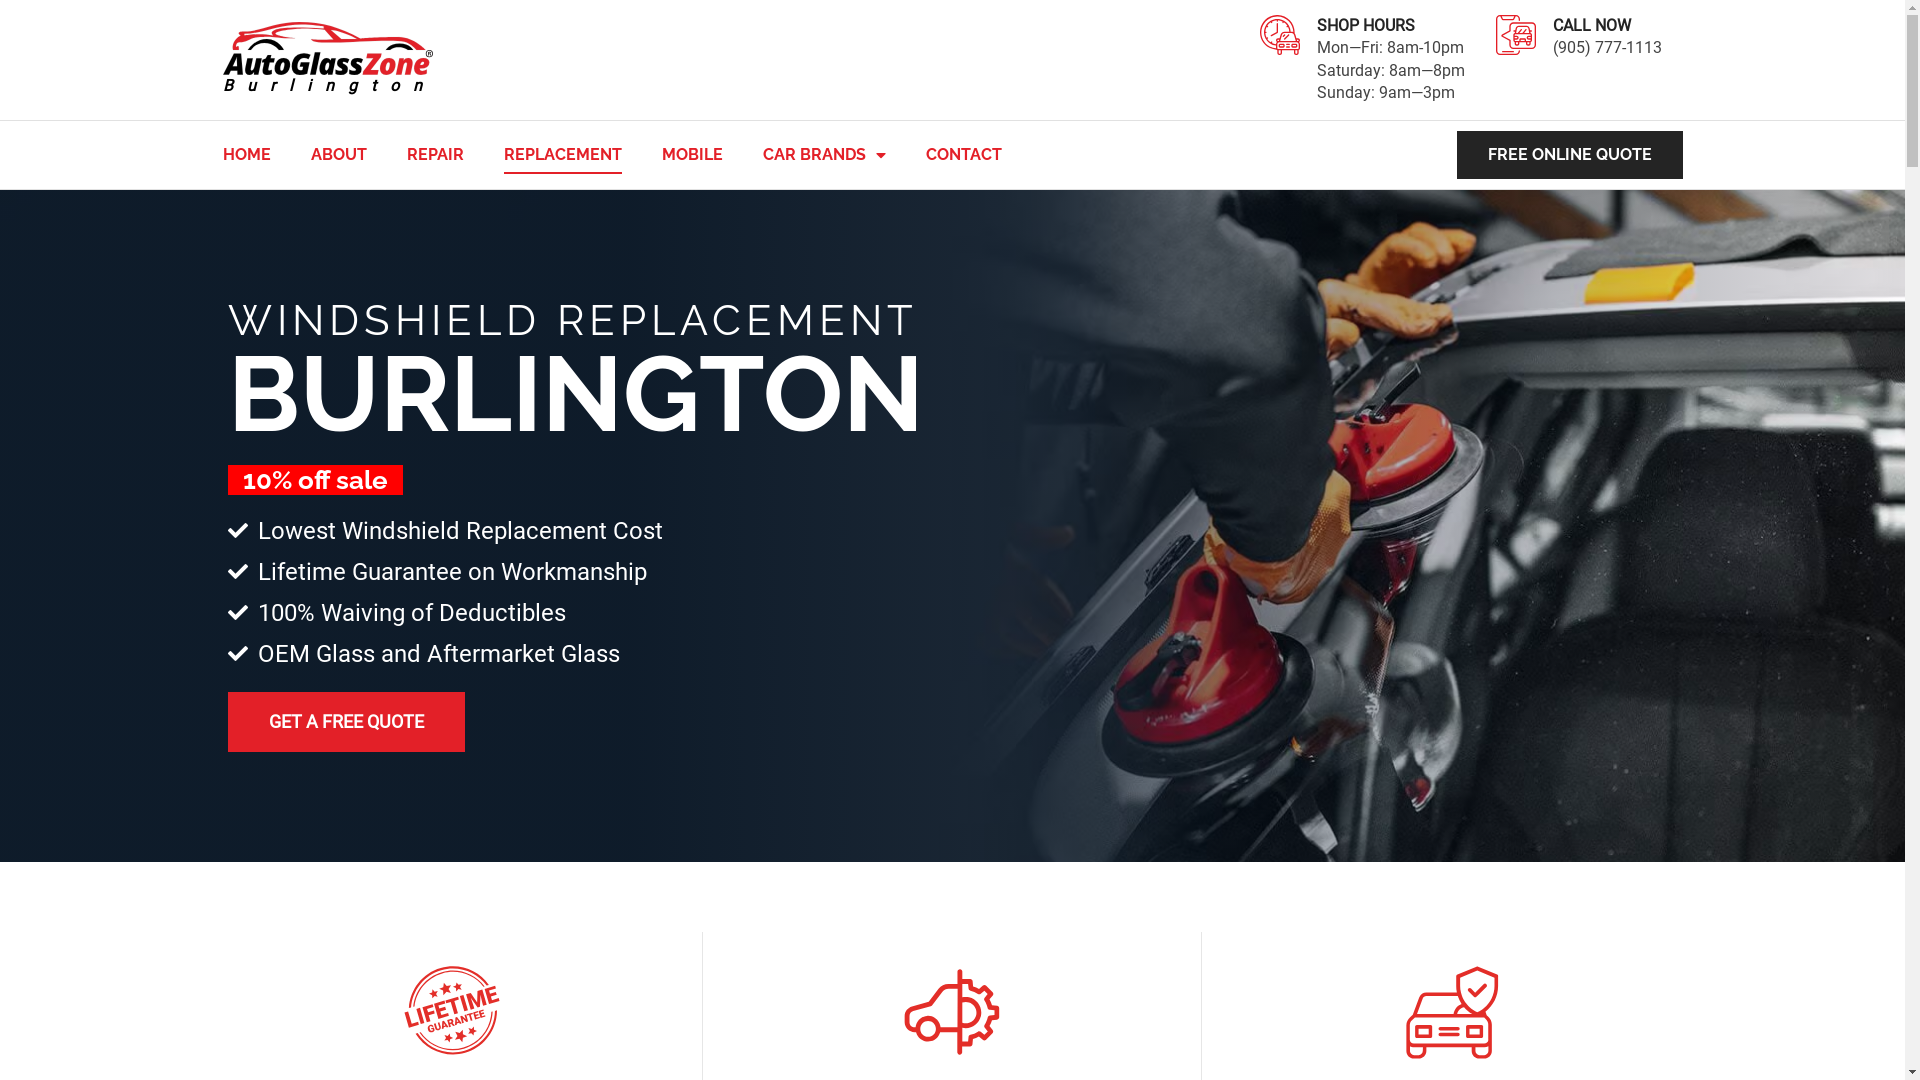 This screenshot has height=1080, width=1920. I want to click on CAR BRANDS, so click(824, 154).